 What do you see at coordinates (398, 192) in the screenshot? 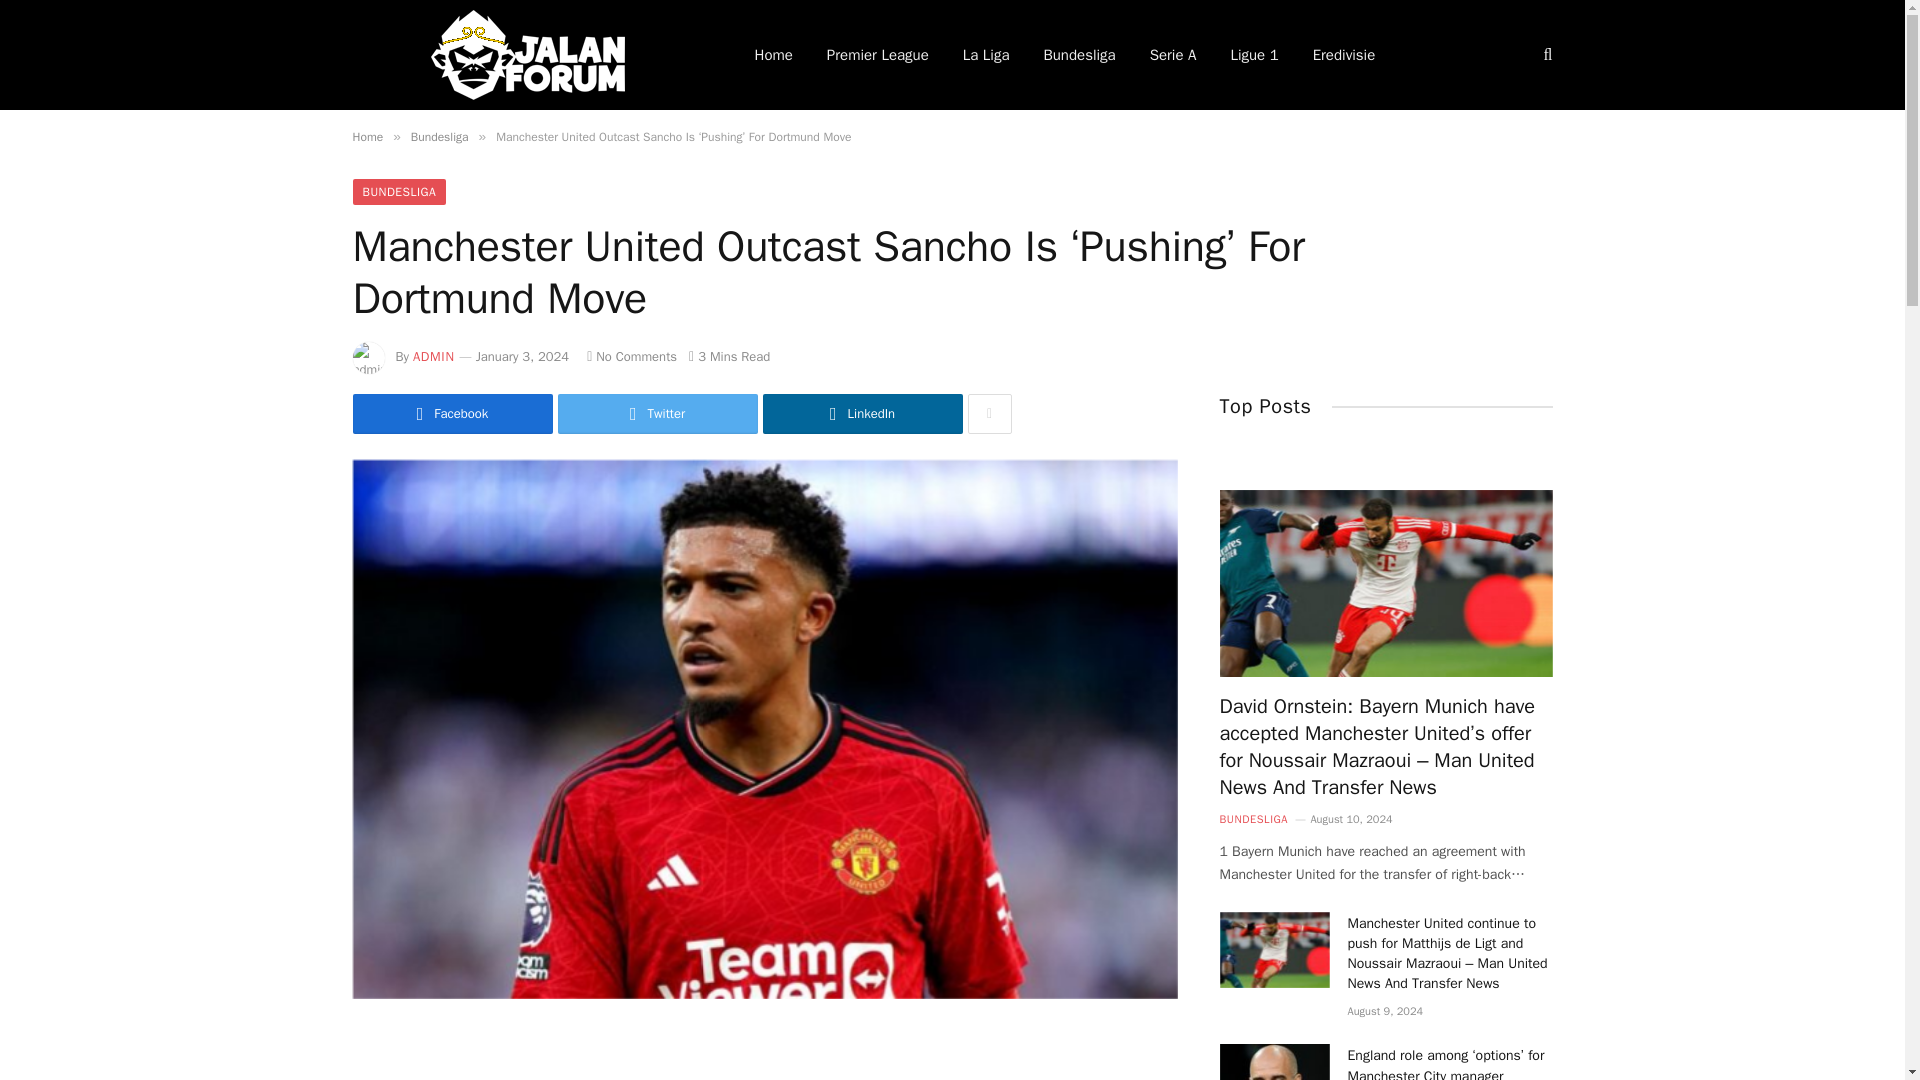
I see `BUNDESLIGA` at bounding box center [398, 192].